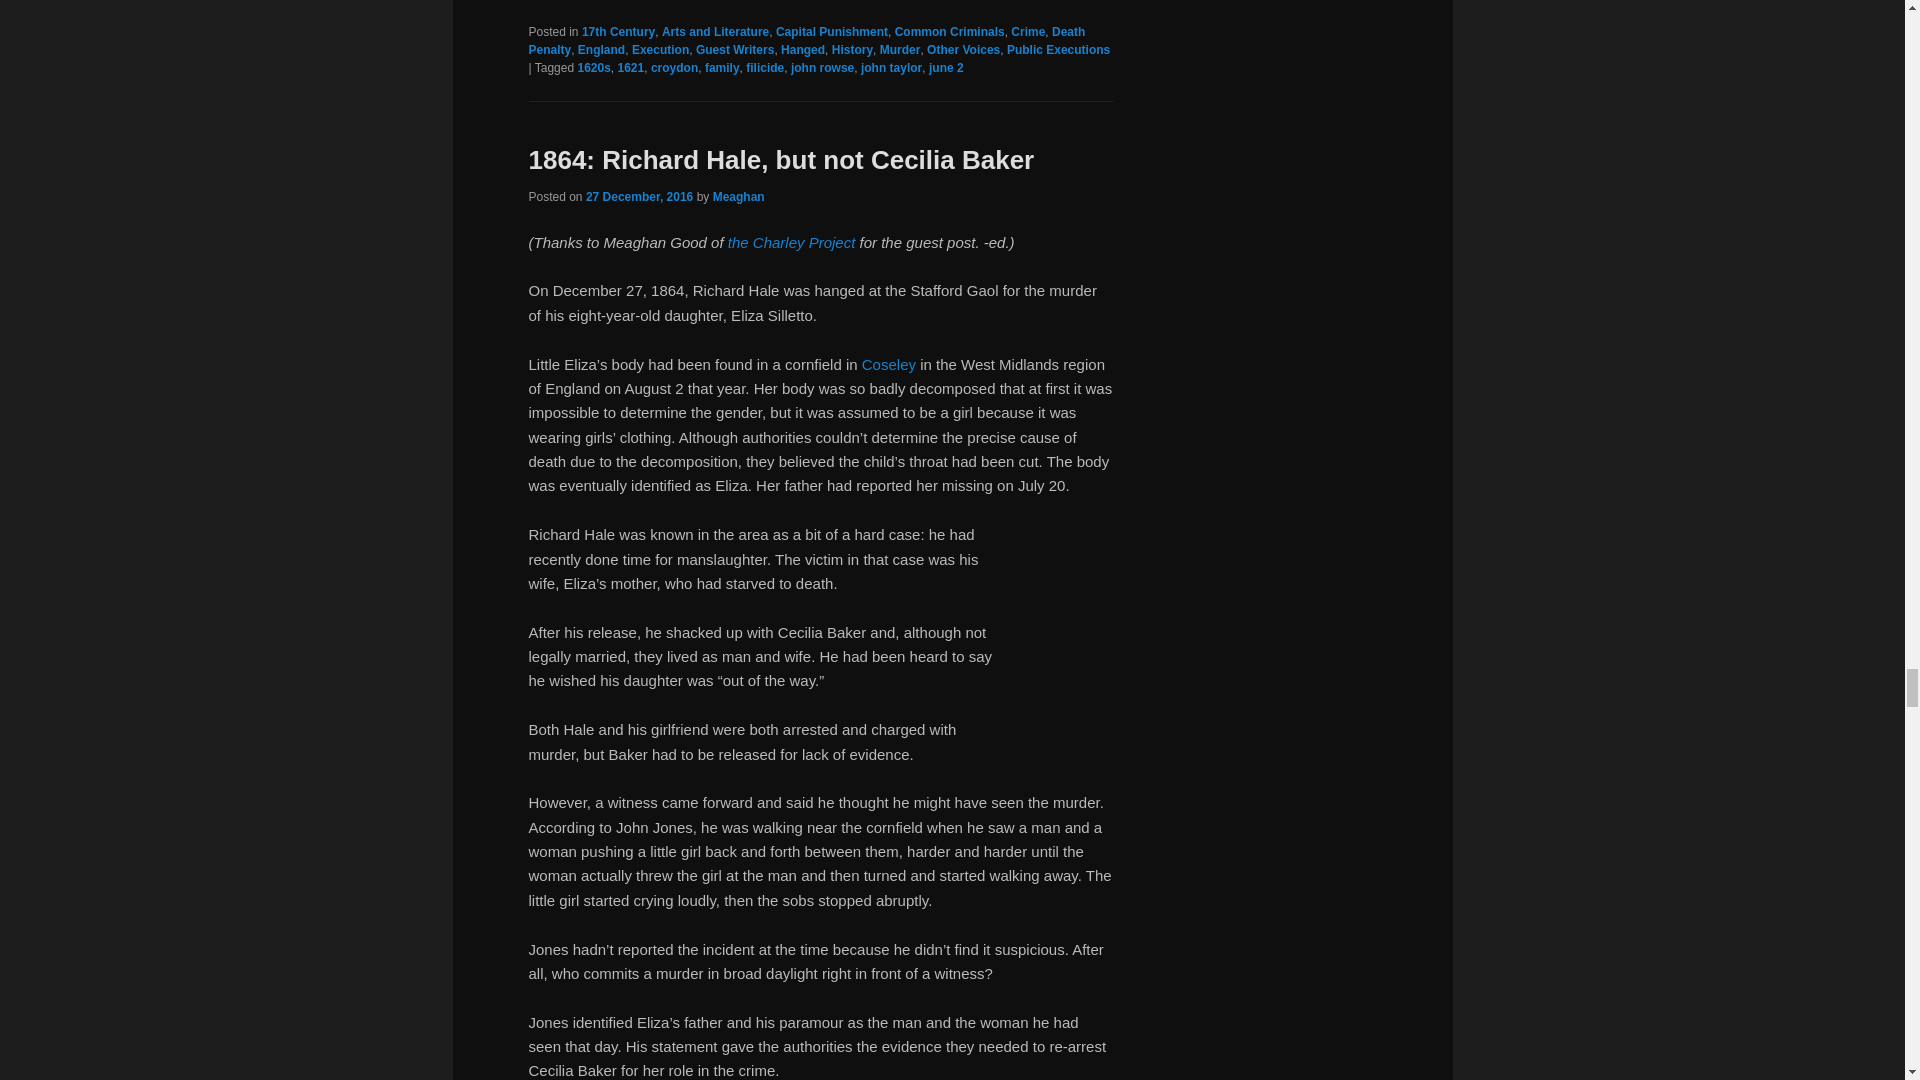 The width and height of the screenshot is (1920, 1080). What do you see at coordinates (639, 197) in the screenshot?
I see `4:12 am` at bounding box center [639, 197].